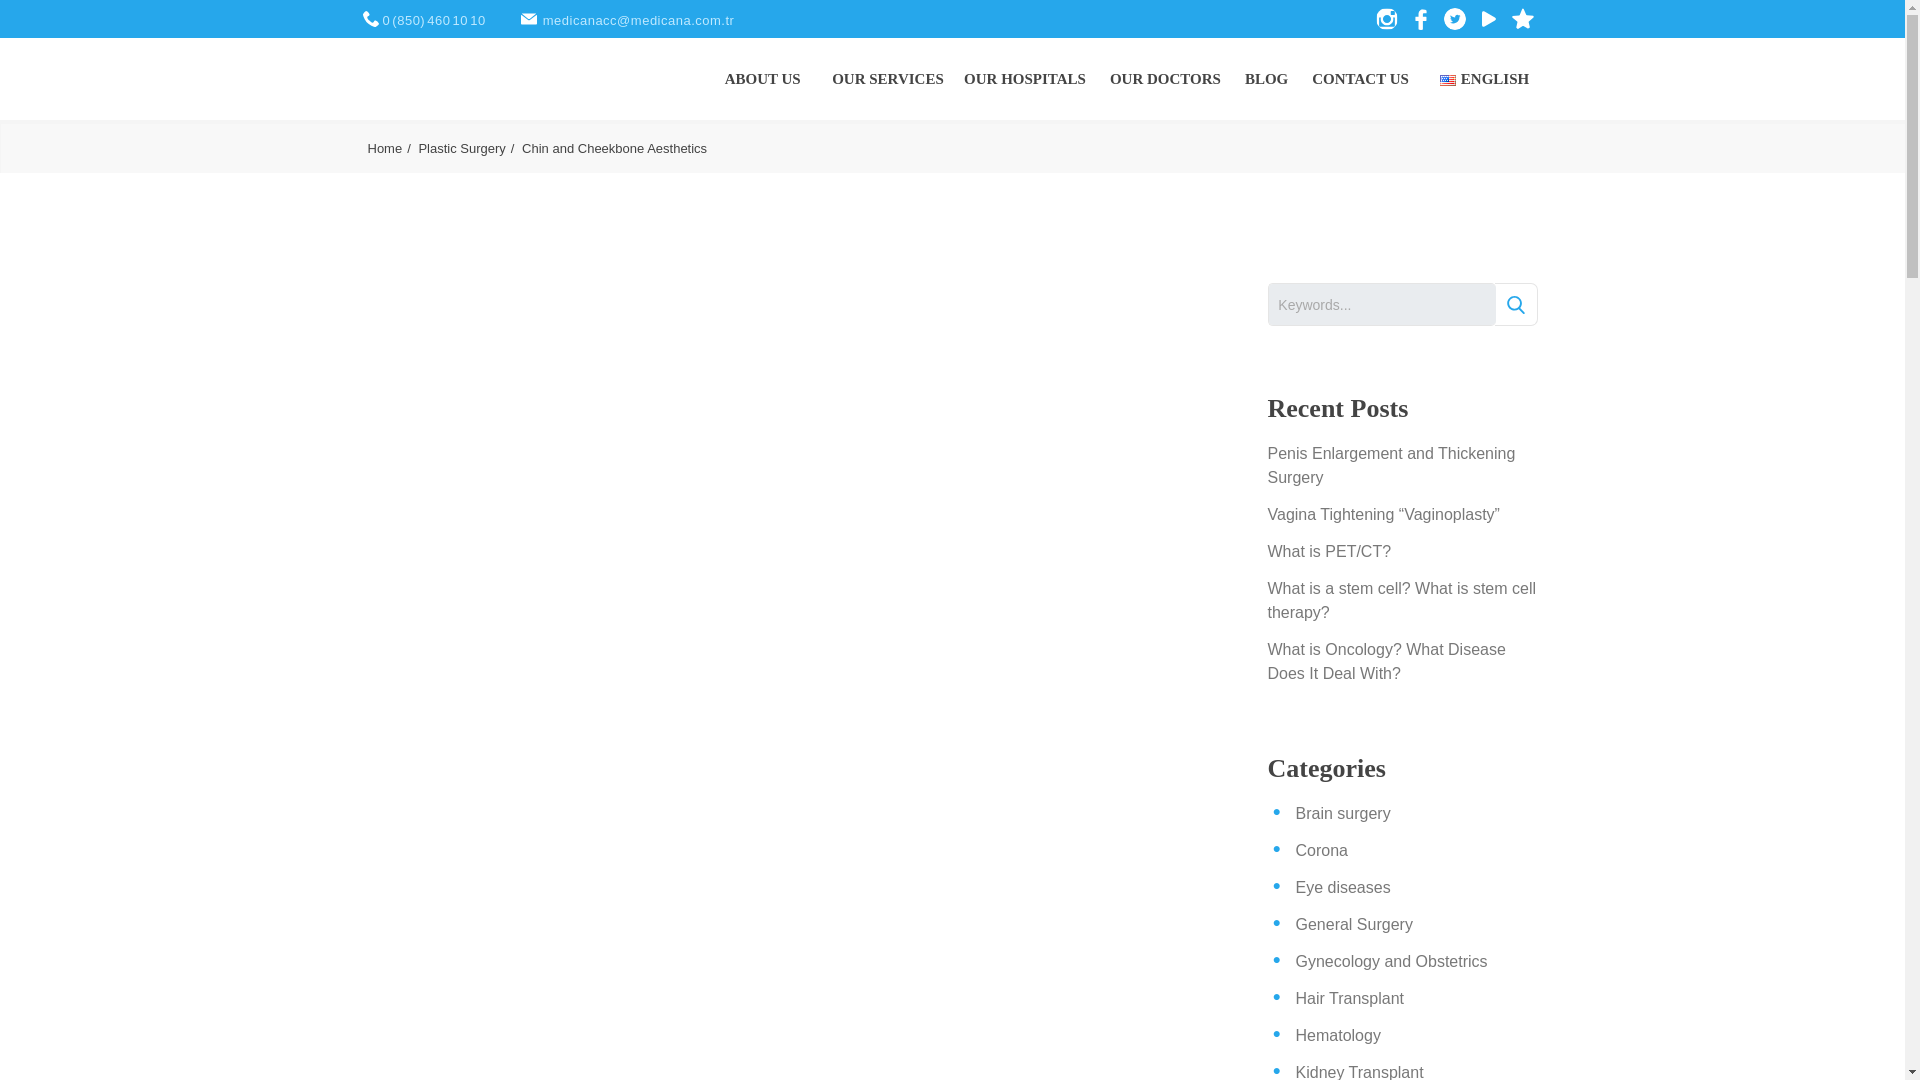 The image size is (1920, 1080). Describe the element at coordinates (1024, 78) in the screenshot. I see `OUR HOSPITALS` at that location.